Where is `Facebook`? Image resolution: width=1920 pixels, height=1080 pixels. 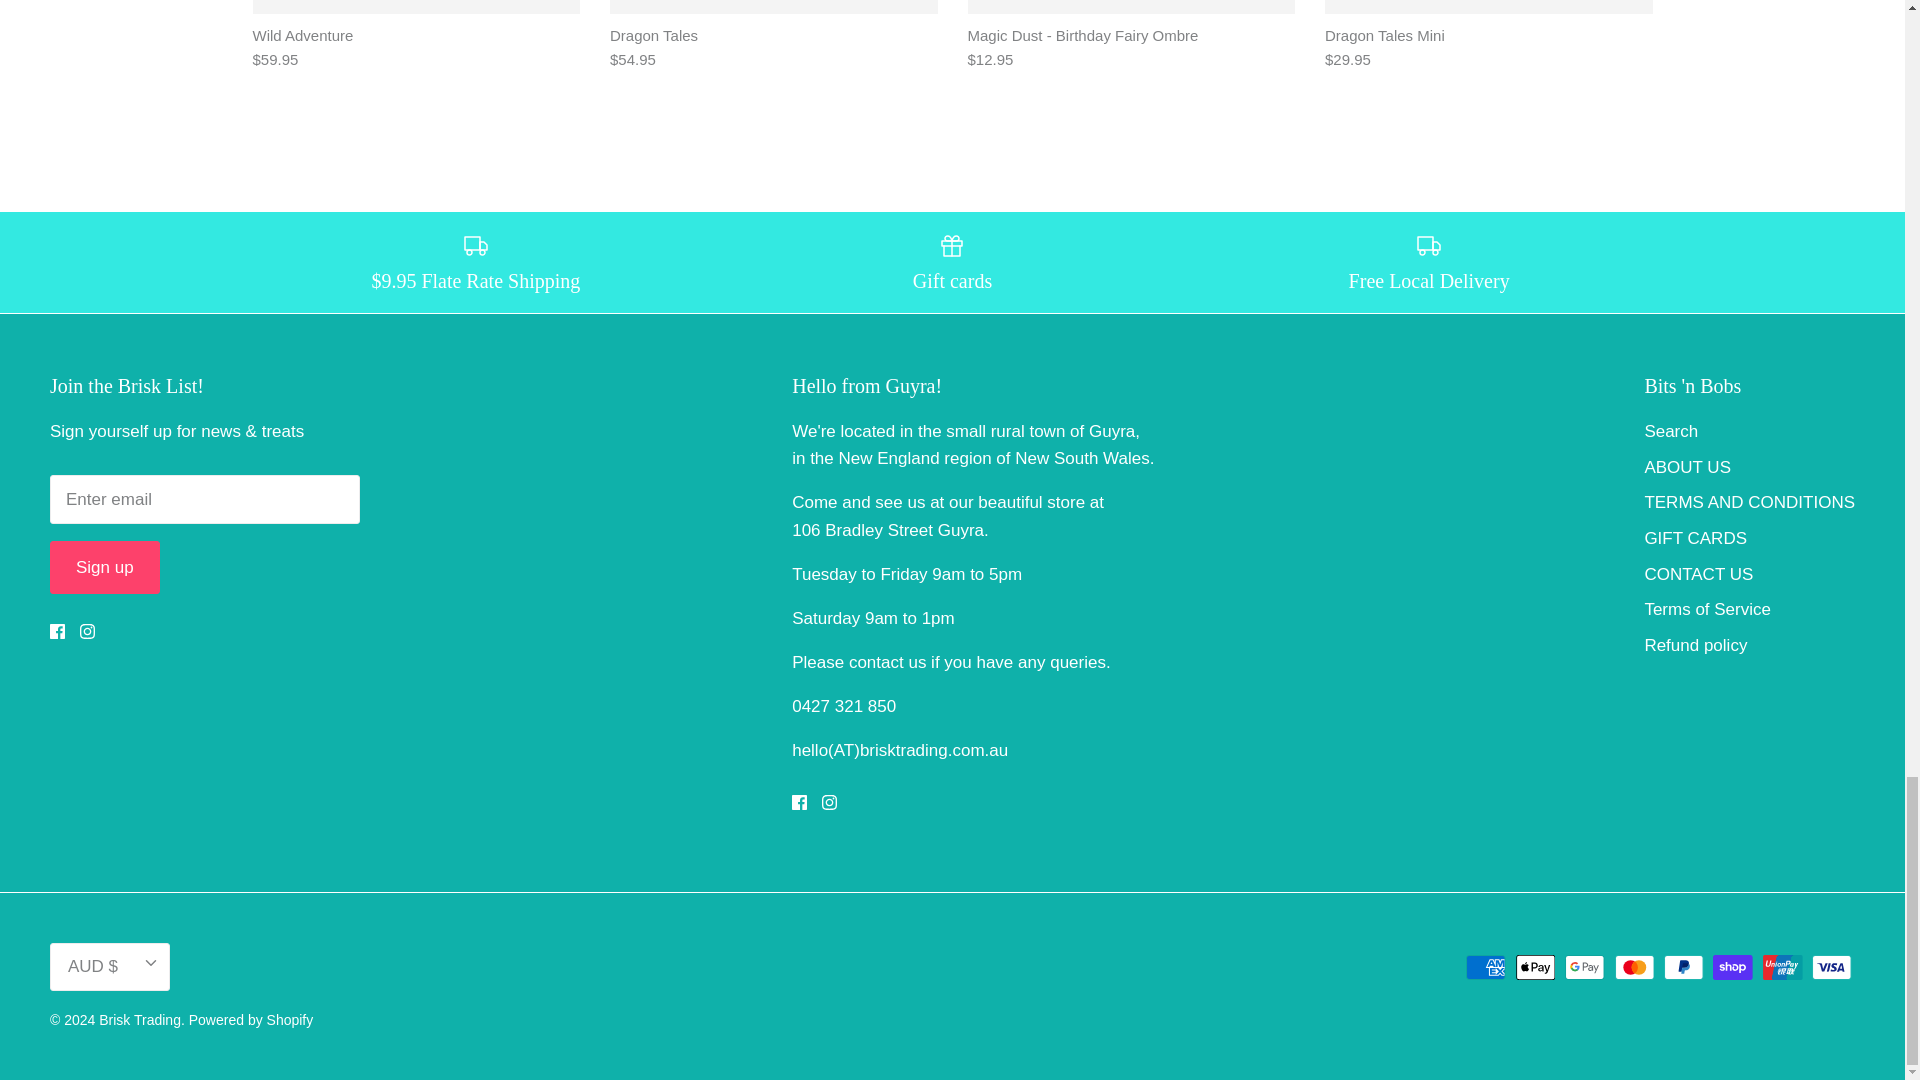 Facebook is located at coordinates (57, 632).